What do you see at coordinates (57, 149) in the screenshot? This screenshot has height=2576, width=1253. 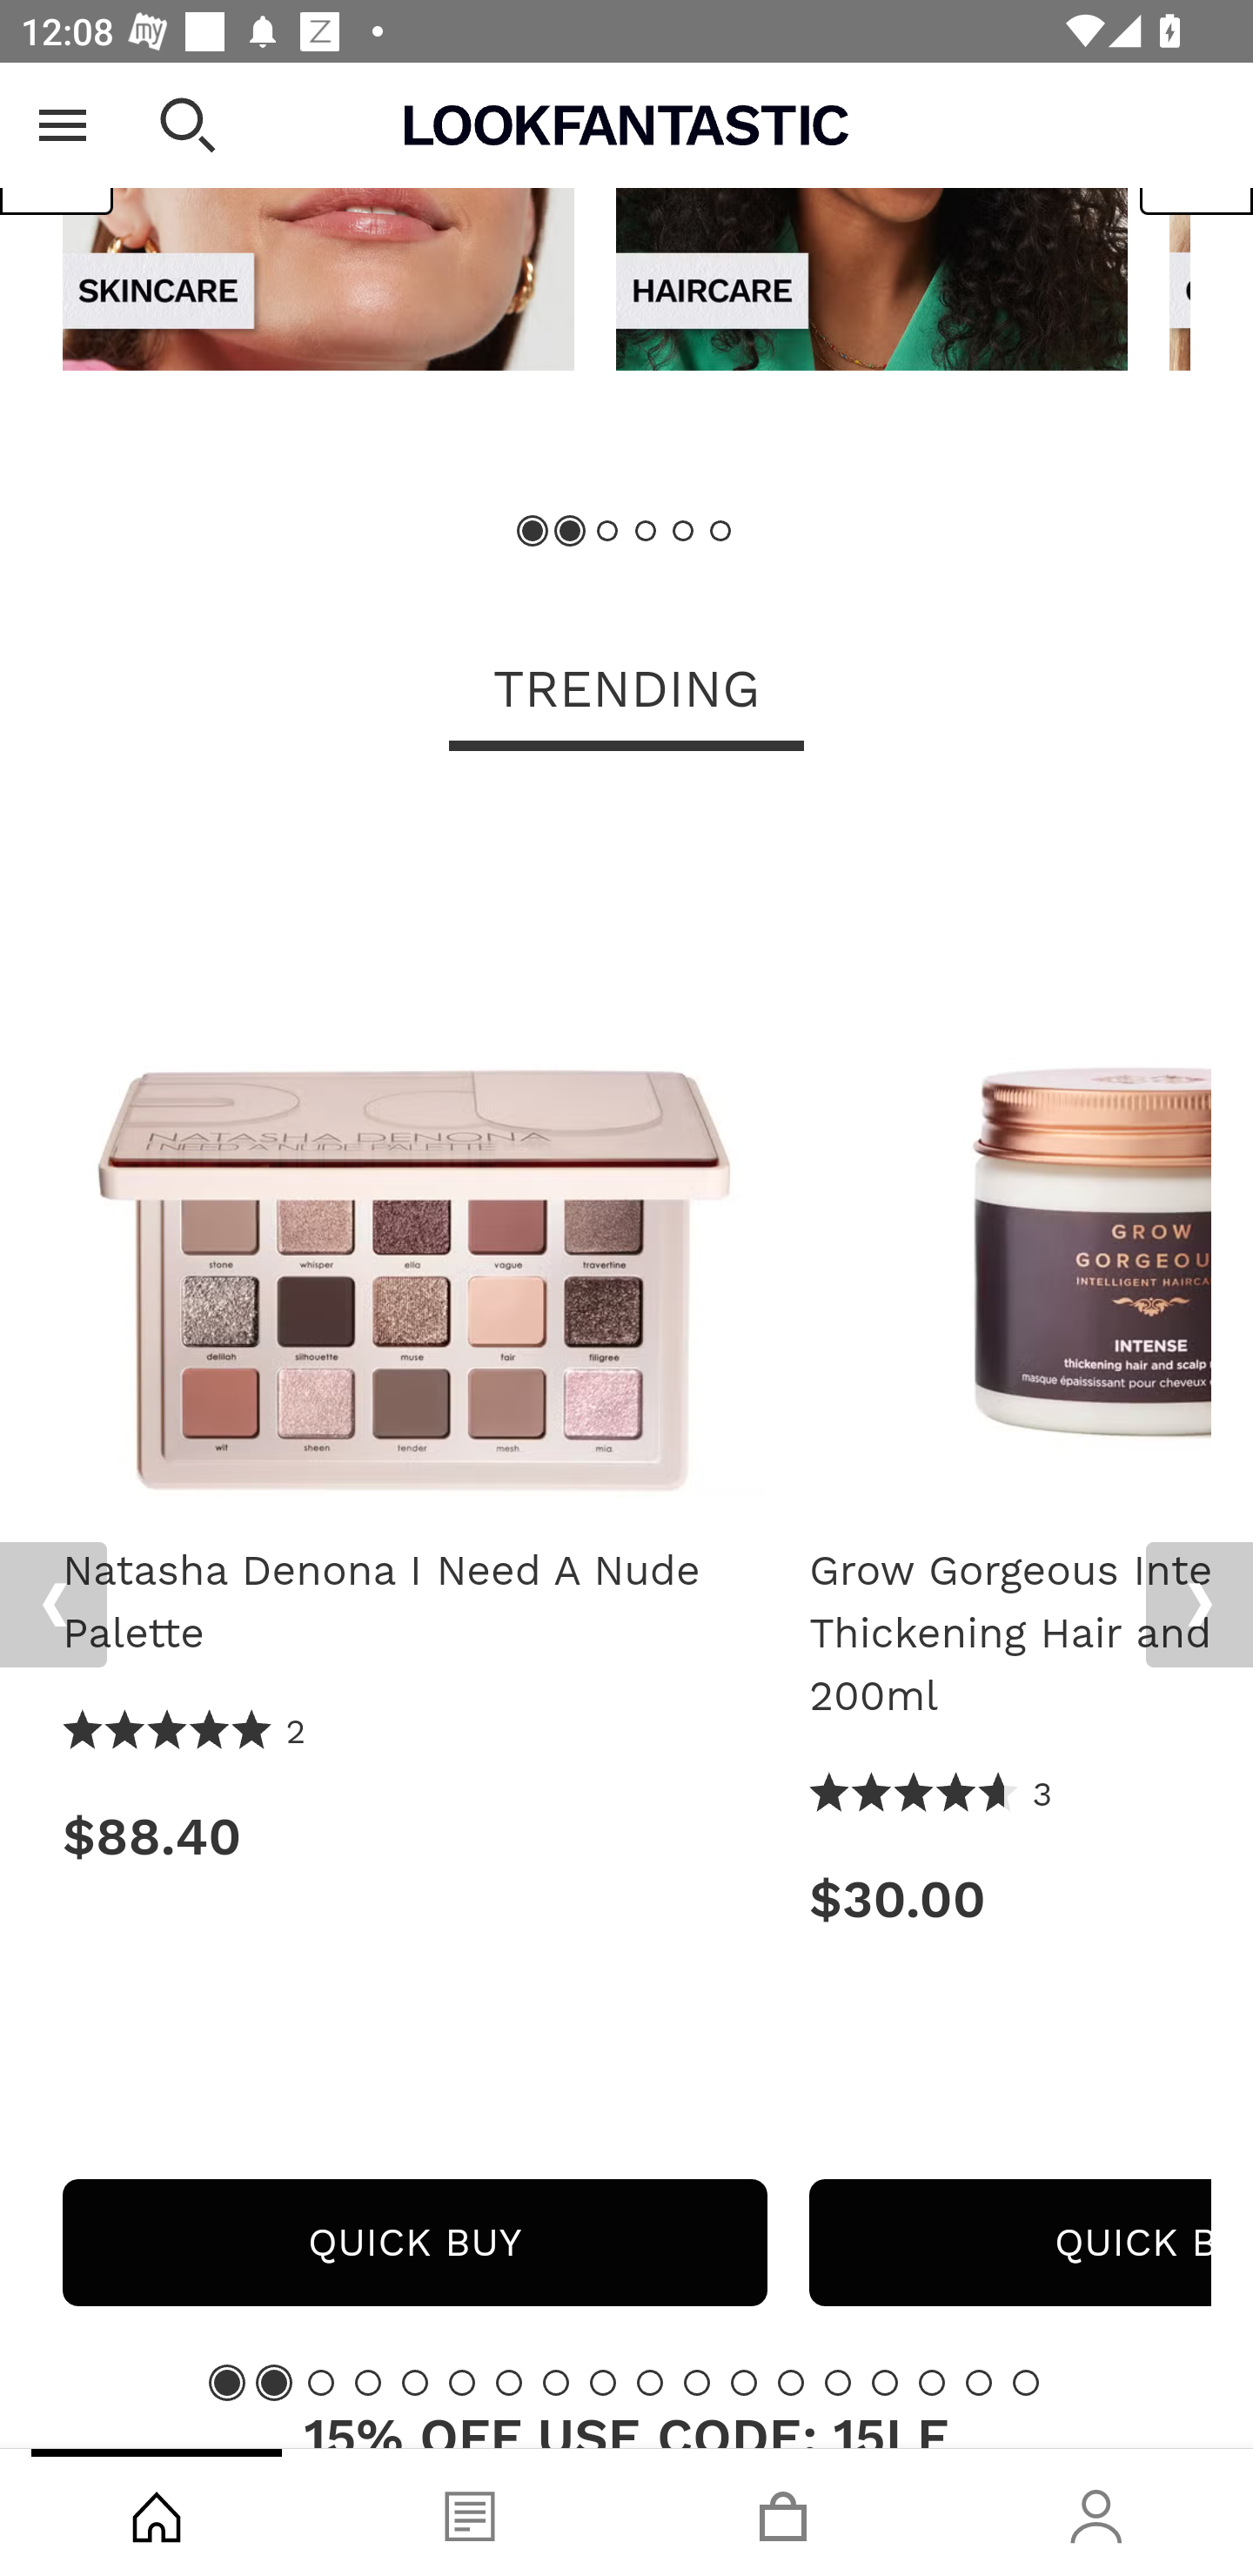 I see `Previous` at bounding box center [57, 149].